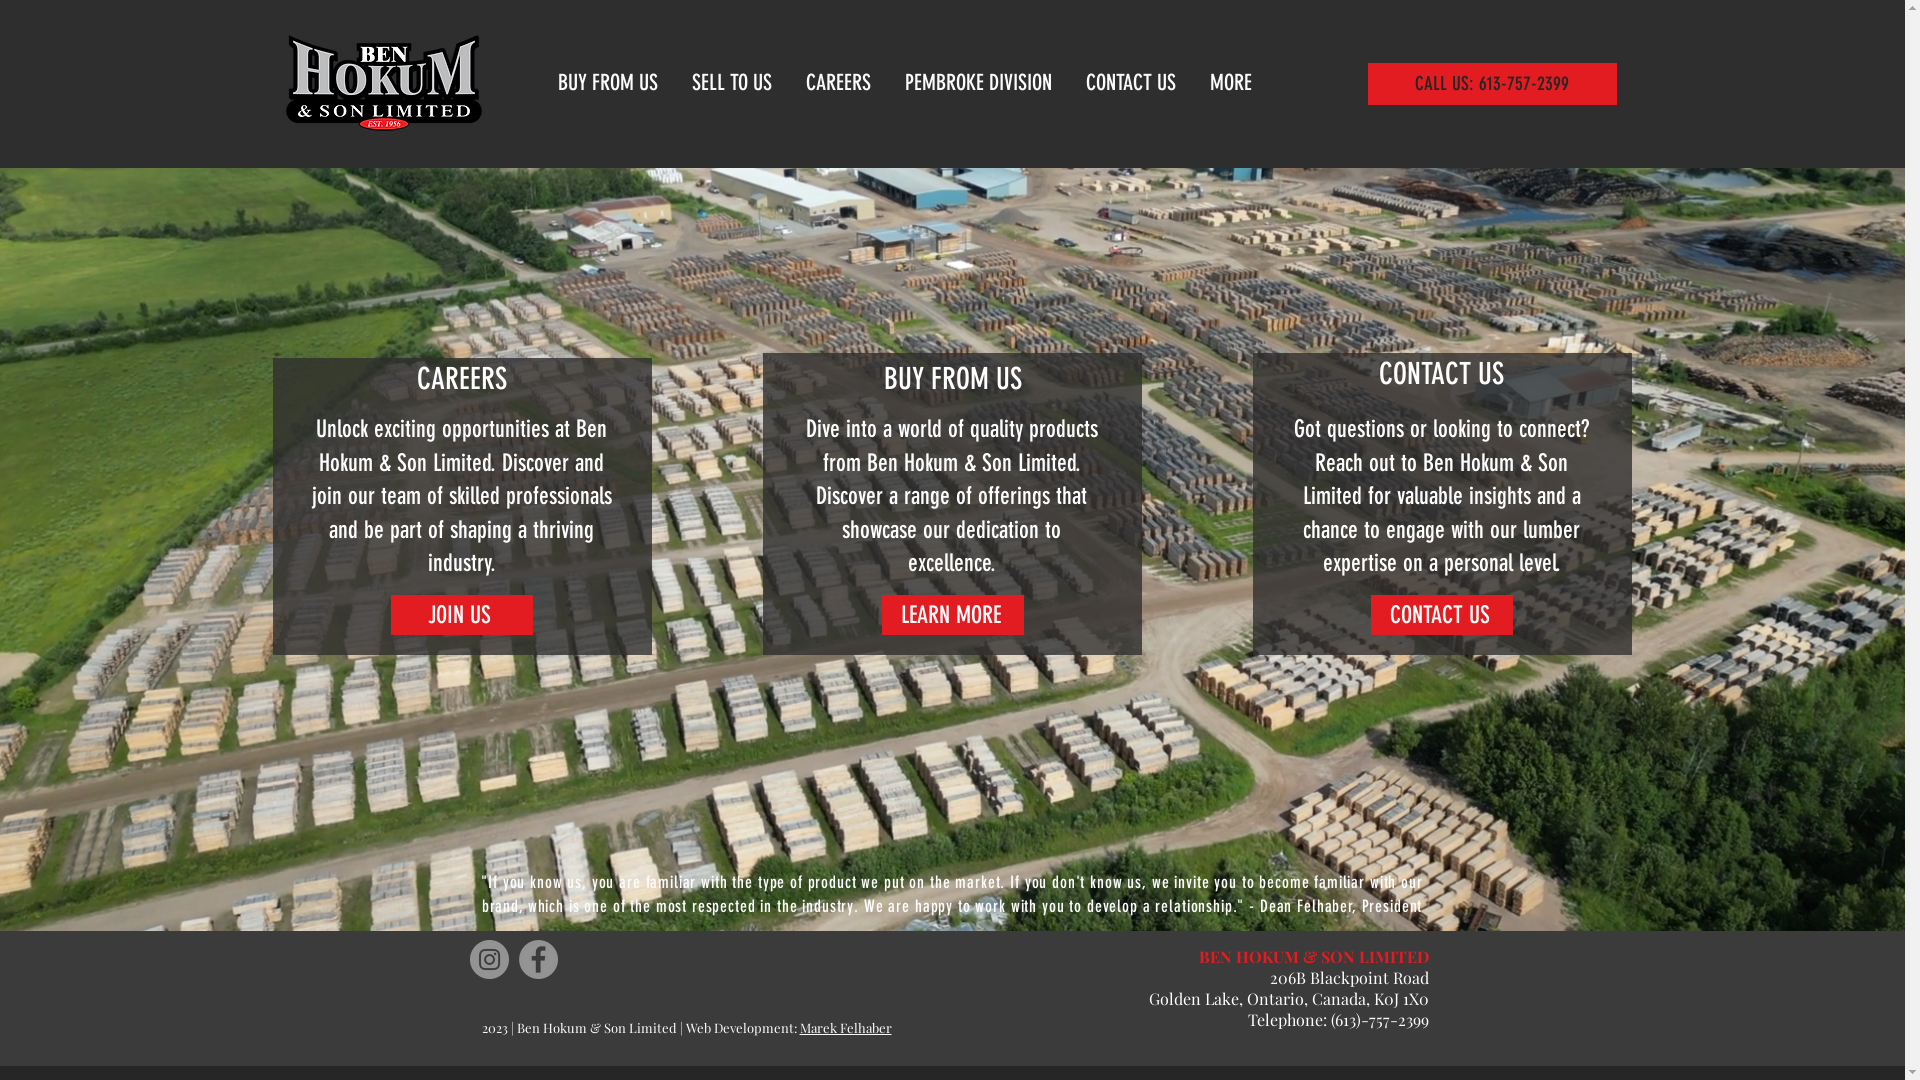  I want to click on CAREERS, so click(840, 83).